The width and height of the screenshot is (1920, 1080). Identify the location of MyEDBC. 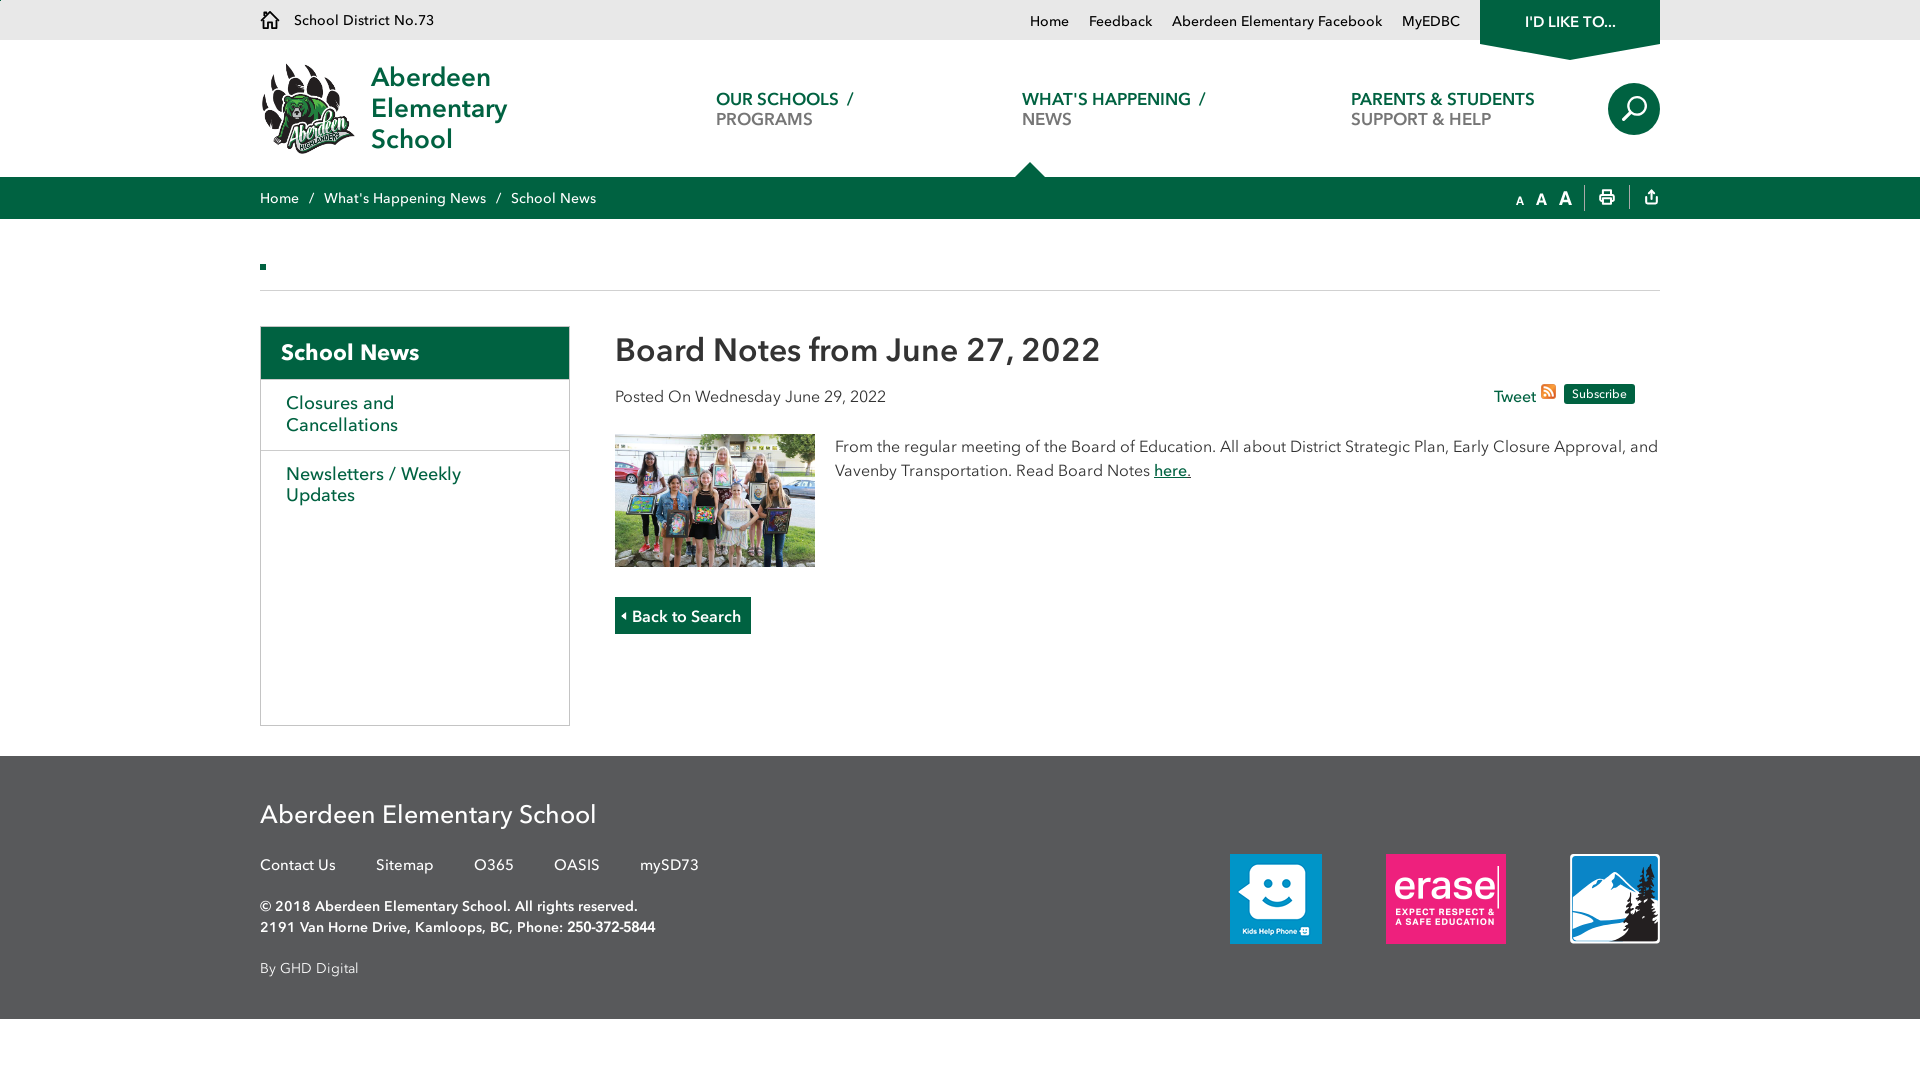
(1421, 22).